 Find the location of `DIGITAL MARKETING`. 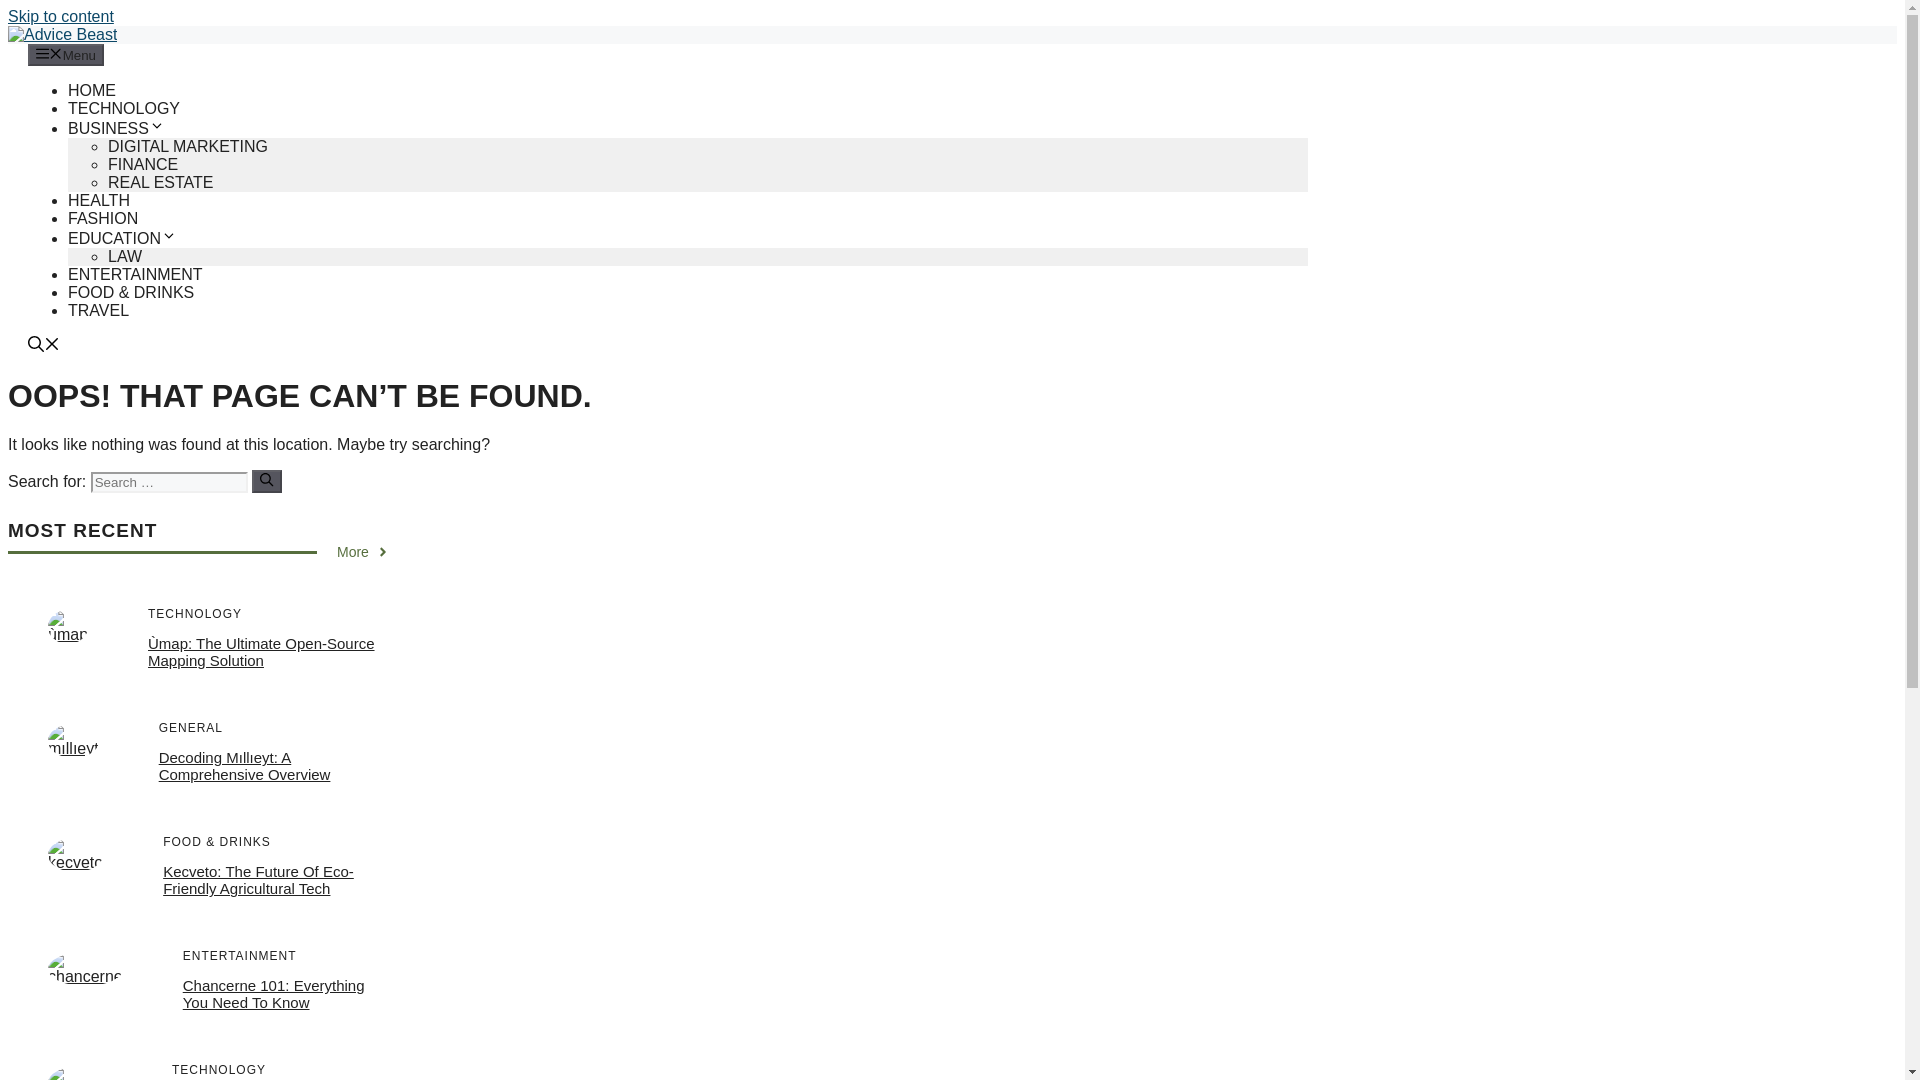

DIGITAL MARKETING is located at coordinates (188, 146).